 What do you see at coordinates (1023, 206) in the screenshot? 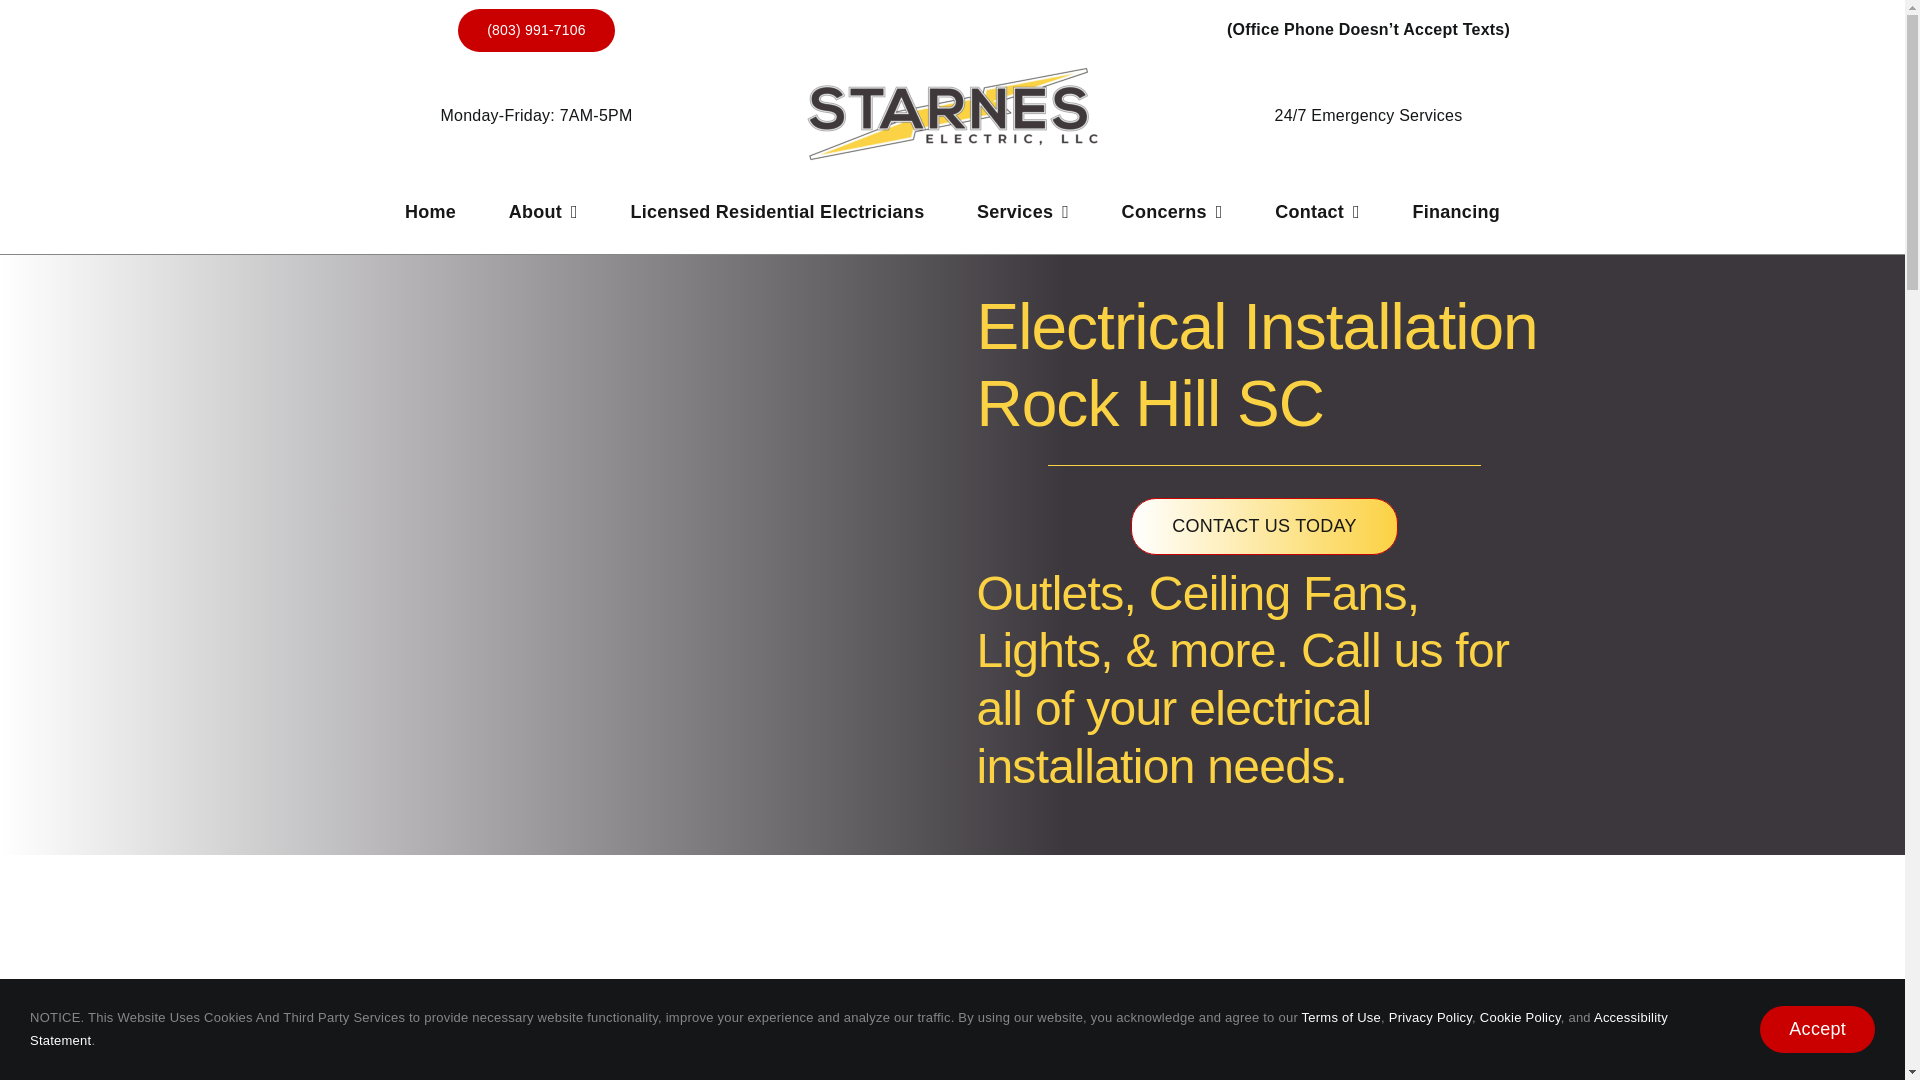
I see `Services` at bounding box center [1023, 206].